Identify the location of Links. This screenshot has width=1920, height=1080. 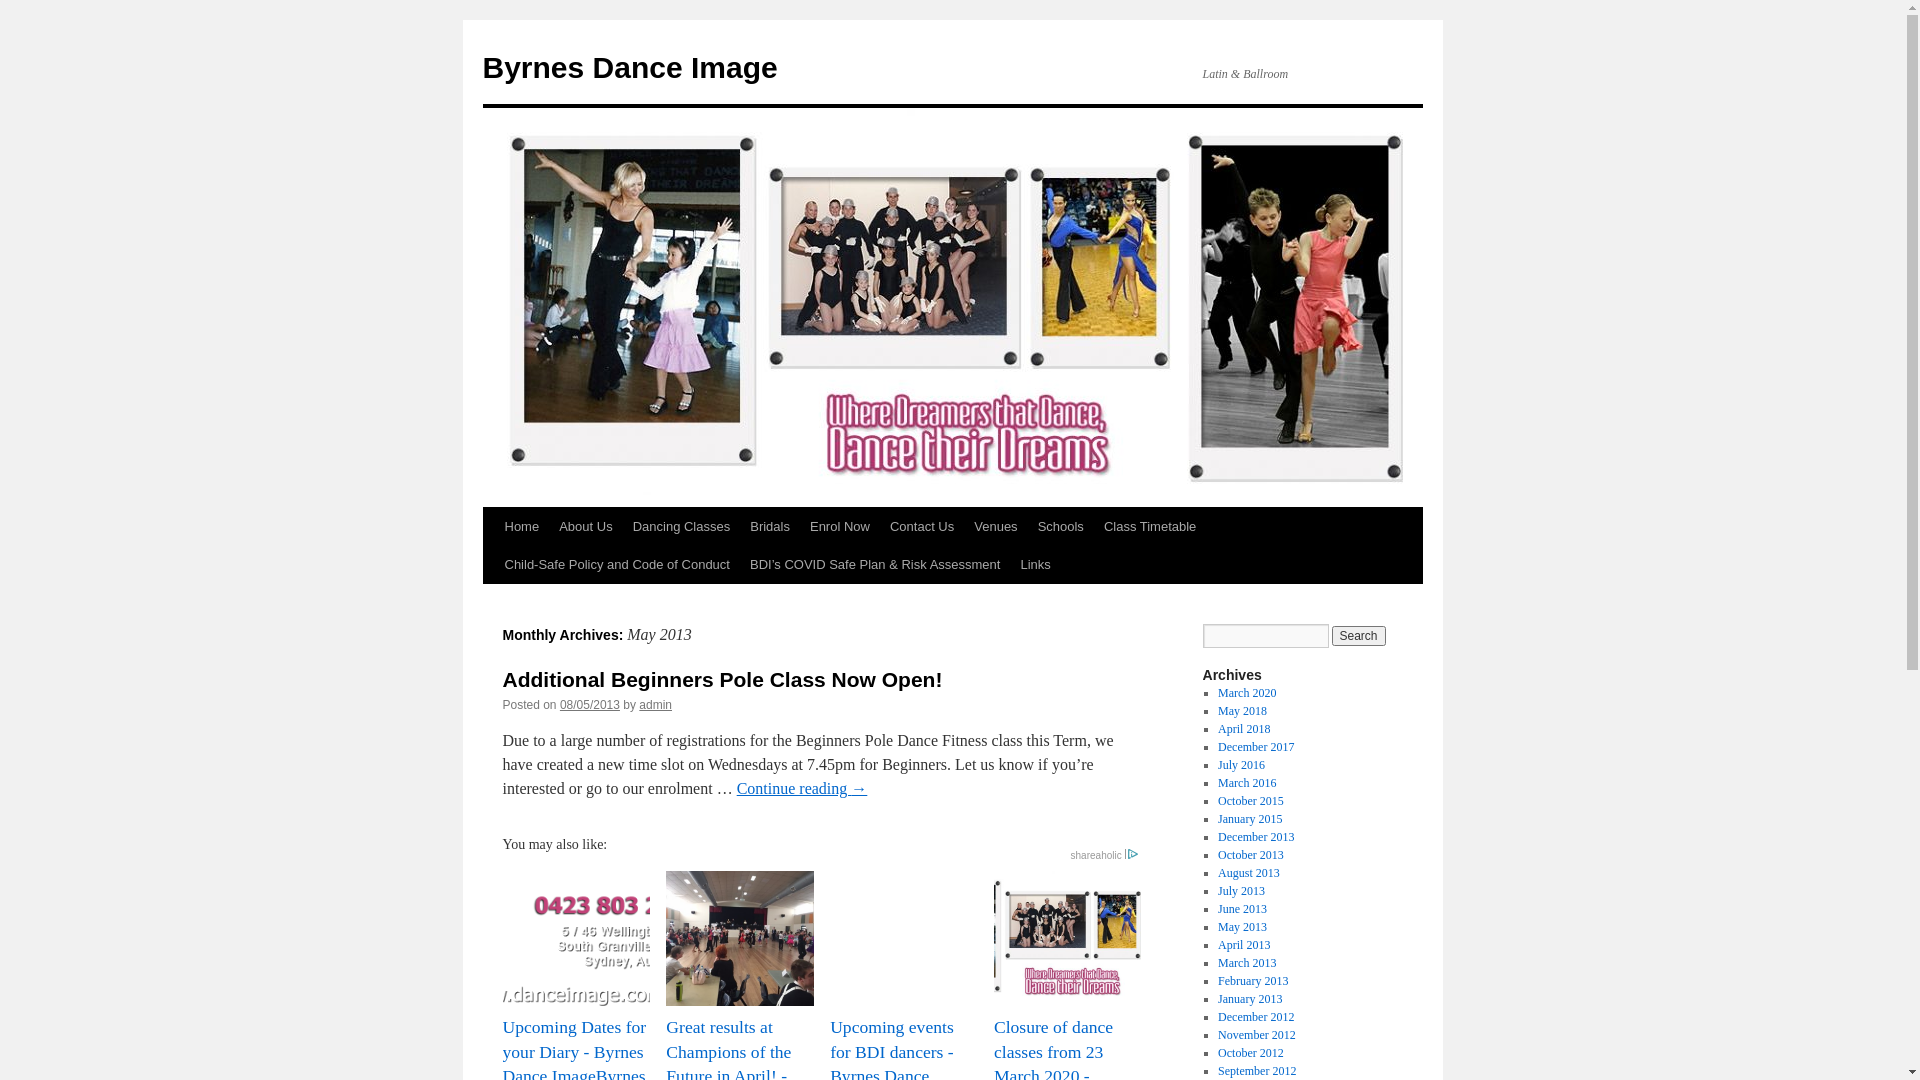
(1034, 565).